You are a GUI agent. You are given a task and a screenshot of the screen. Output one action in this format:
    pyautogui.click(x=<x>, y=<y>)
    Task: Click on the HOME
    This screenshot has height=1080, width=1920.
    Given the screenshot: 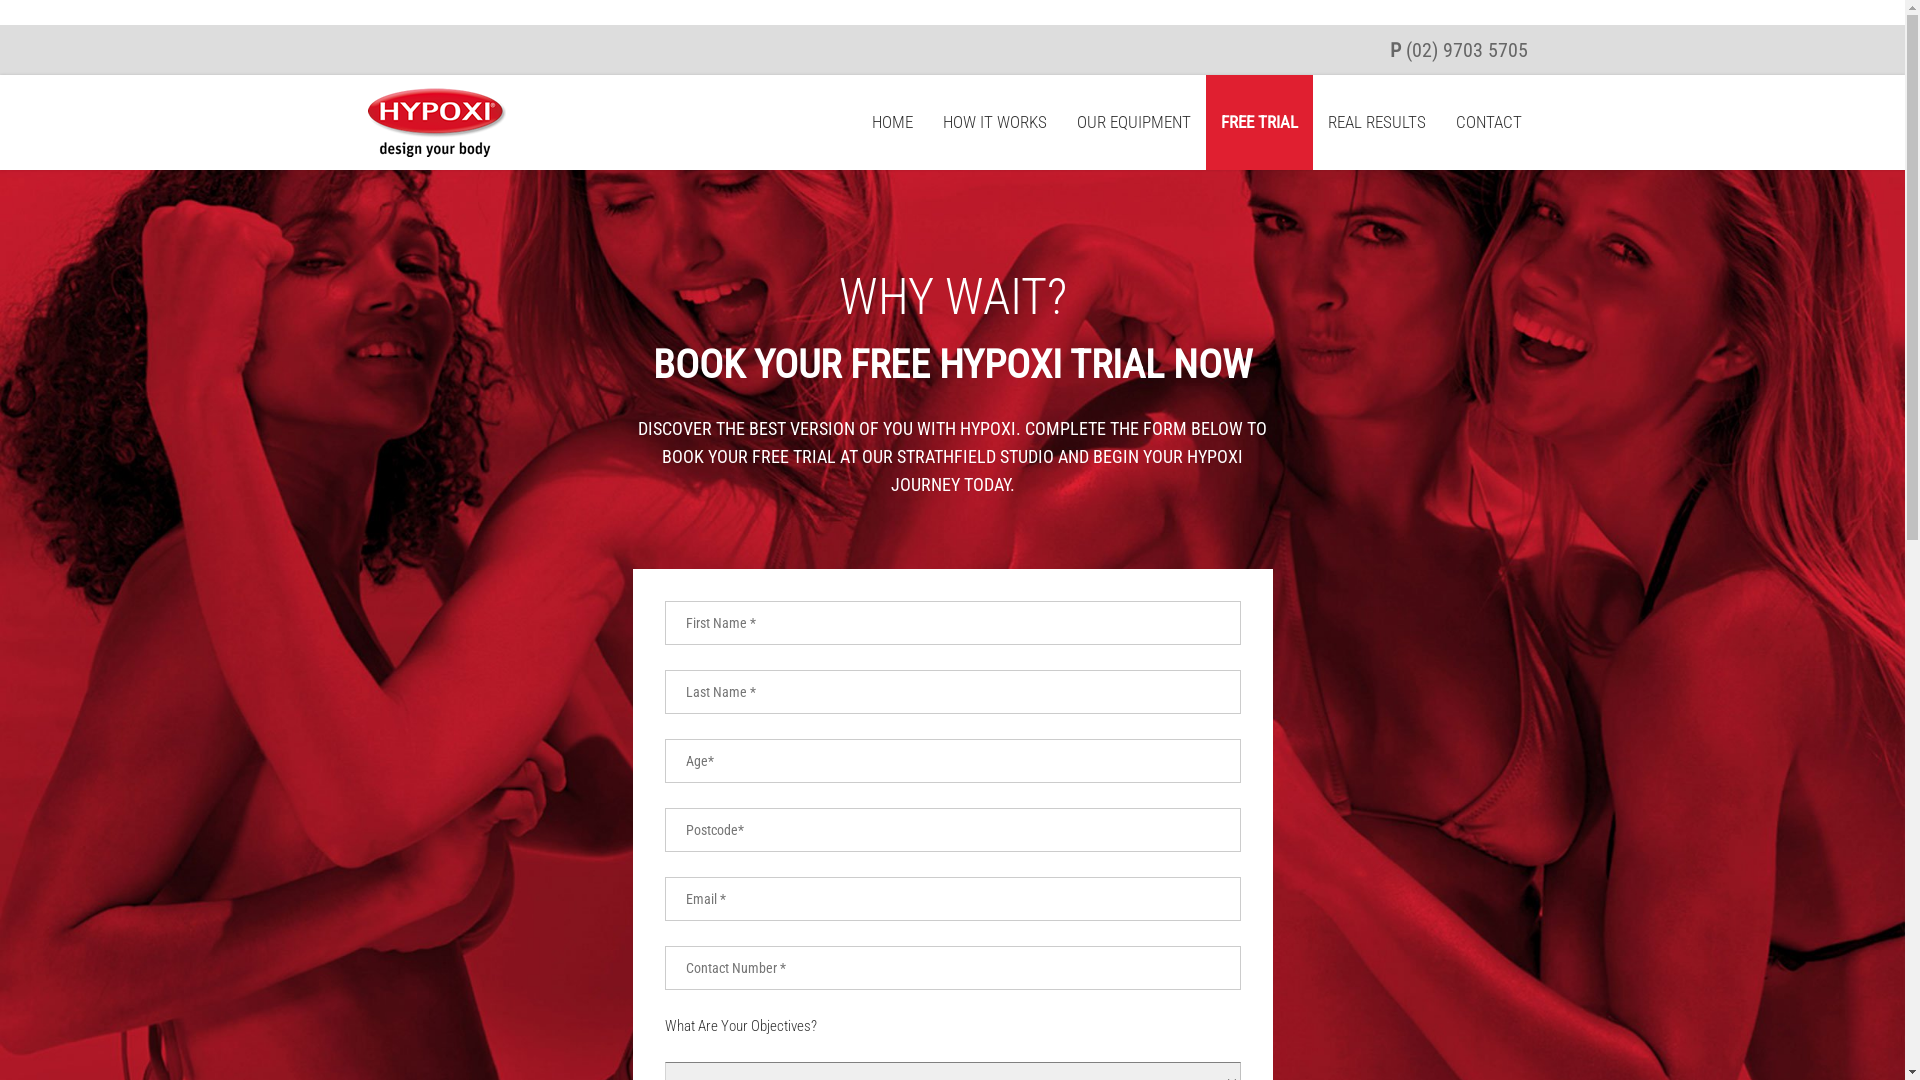 What is the action you would take?
    pyautogui.click(x=892, y=122)
    